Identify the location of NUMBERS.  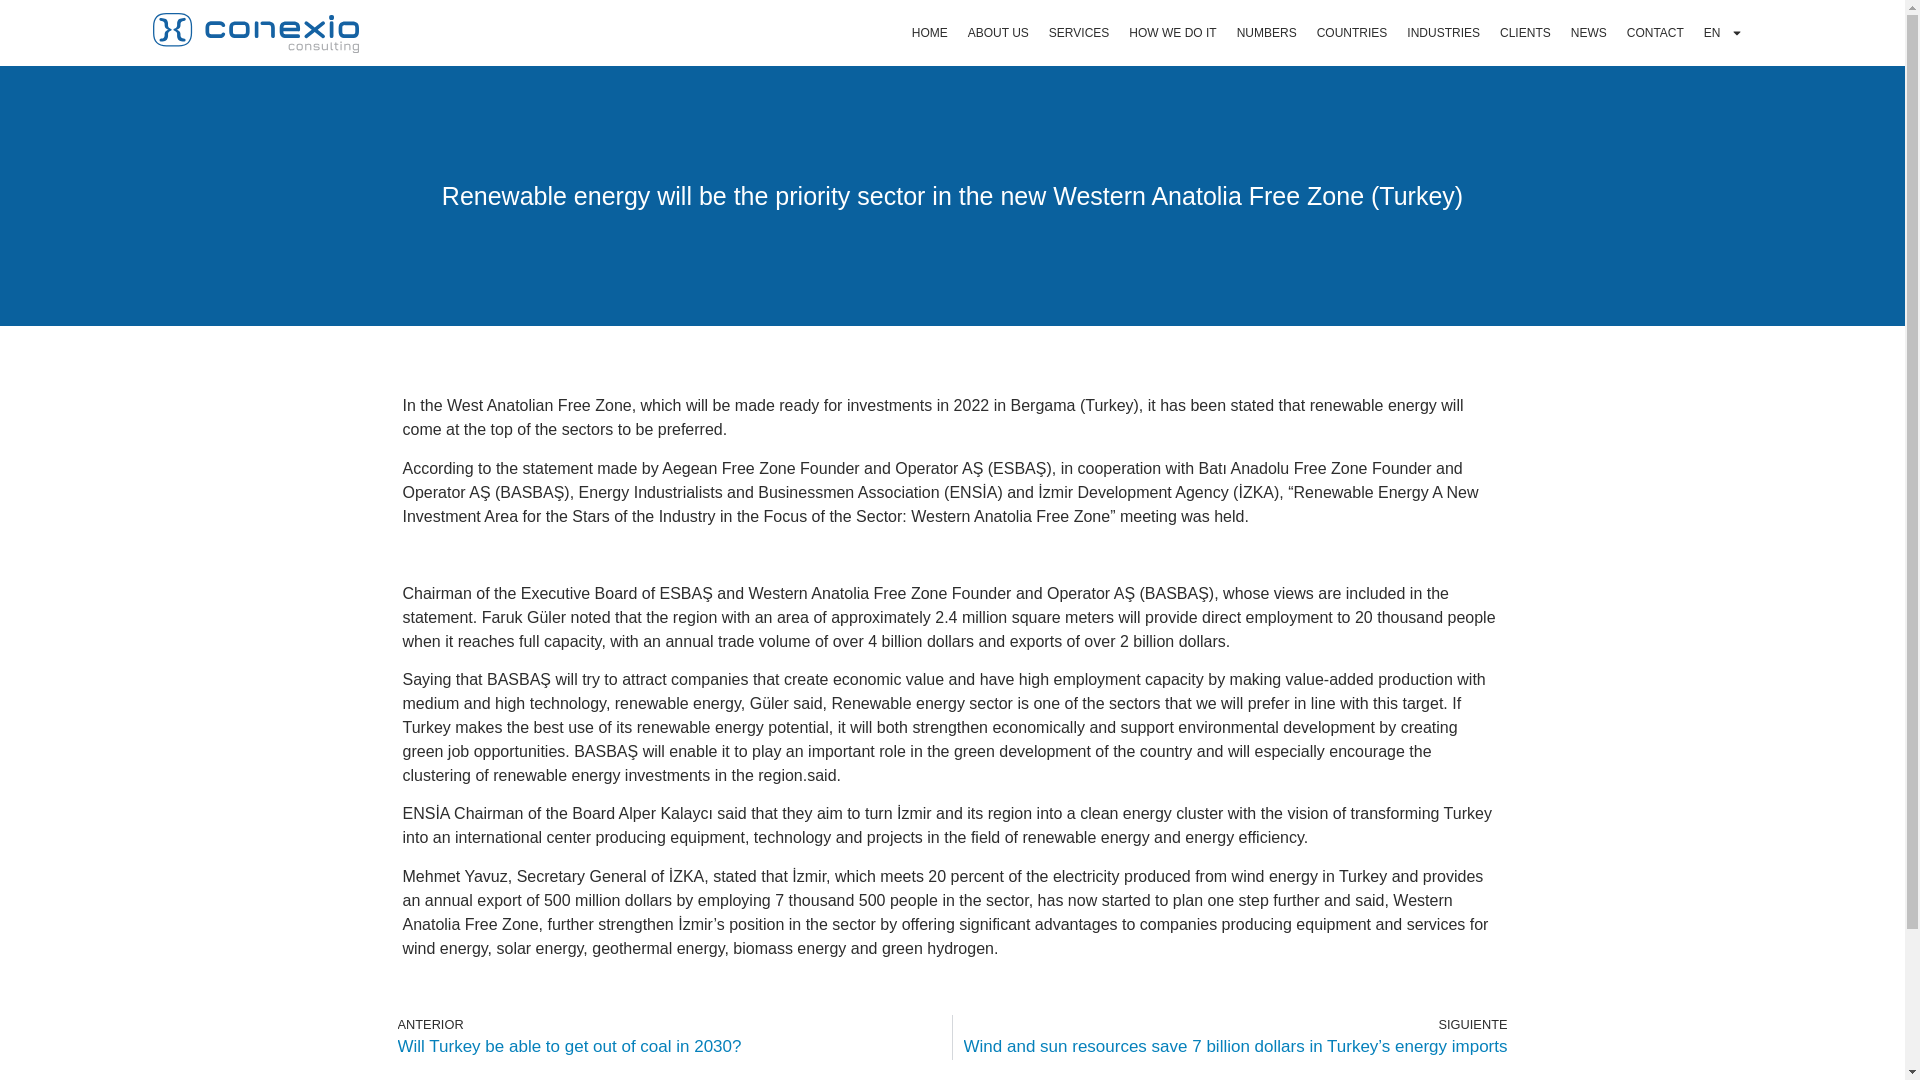
(1266, 32).